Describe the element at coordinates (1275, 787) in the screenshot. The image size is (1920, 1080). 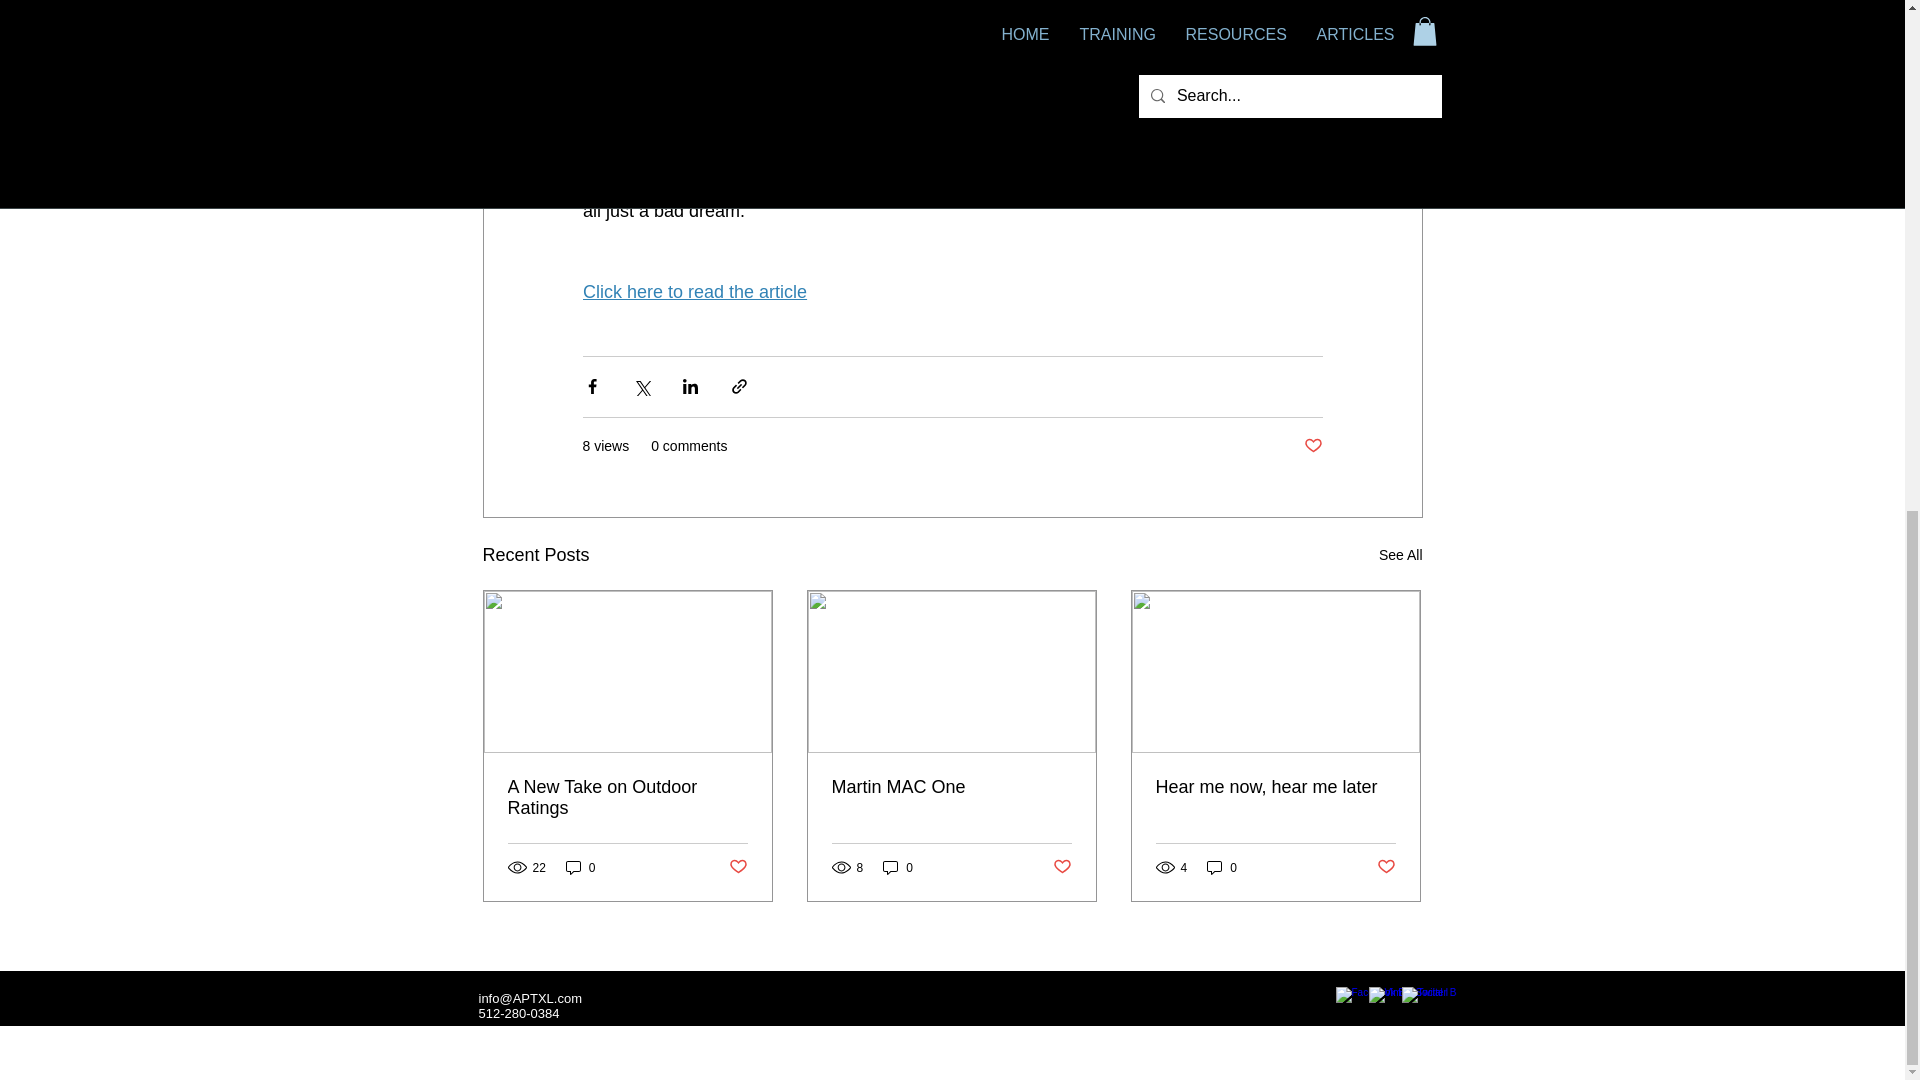
I see `Hear me now, hear me later` at that location.